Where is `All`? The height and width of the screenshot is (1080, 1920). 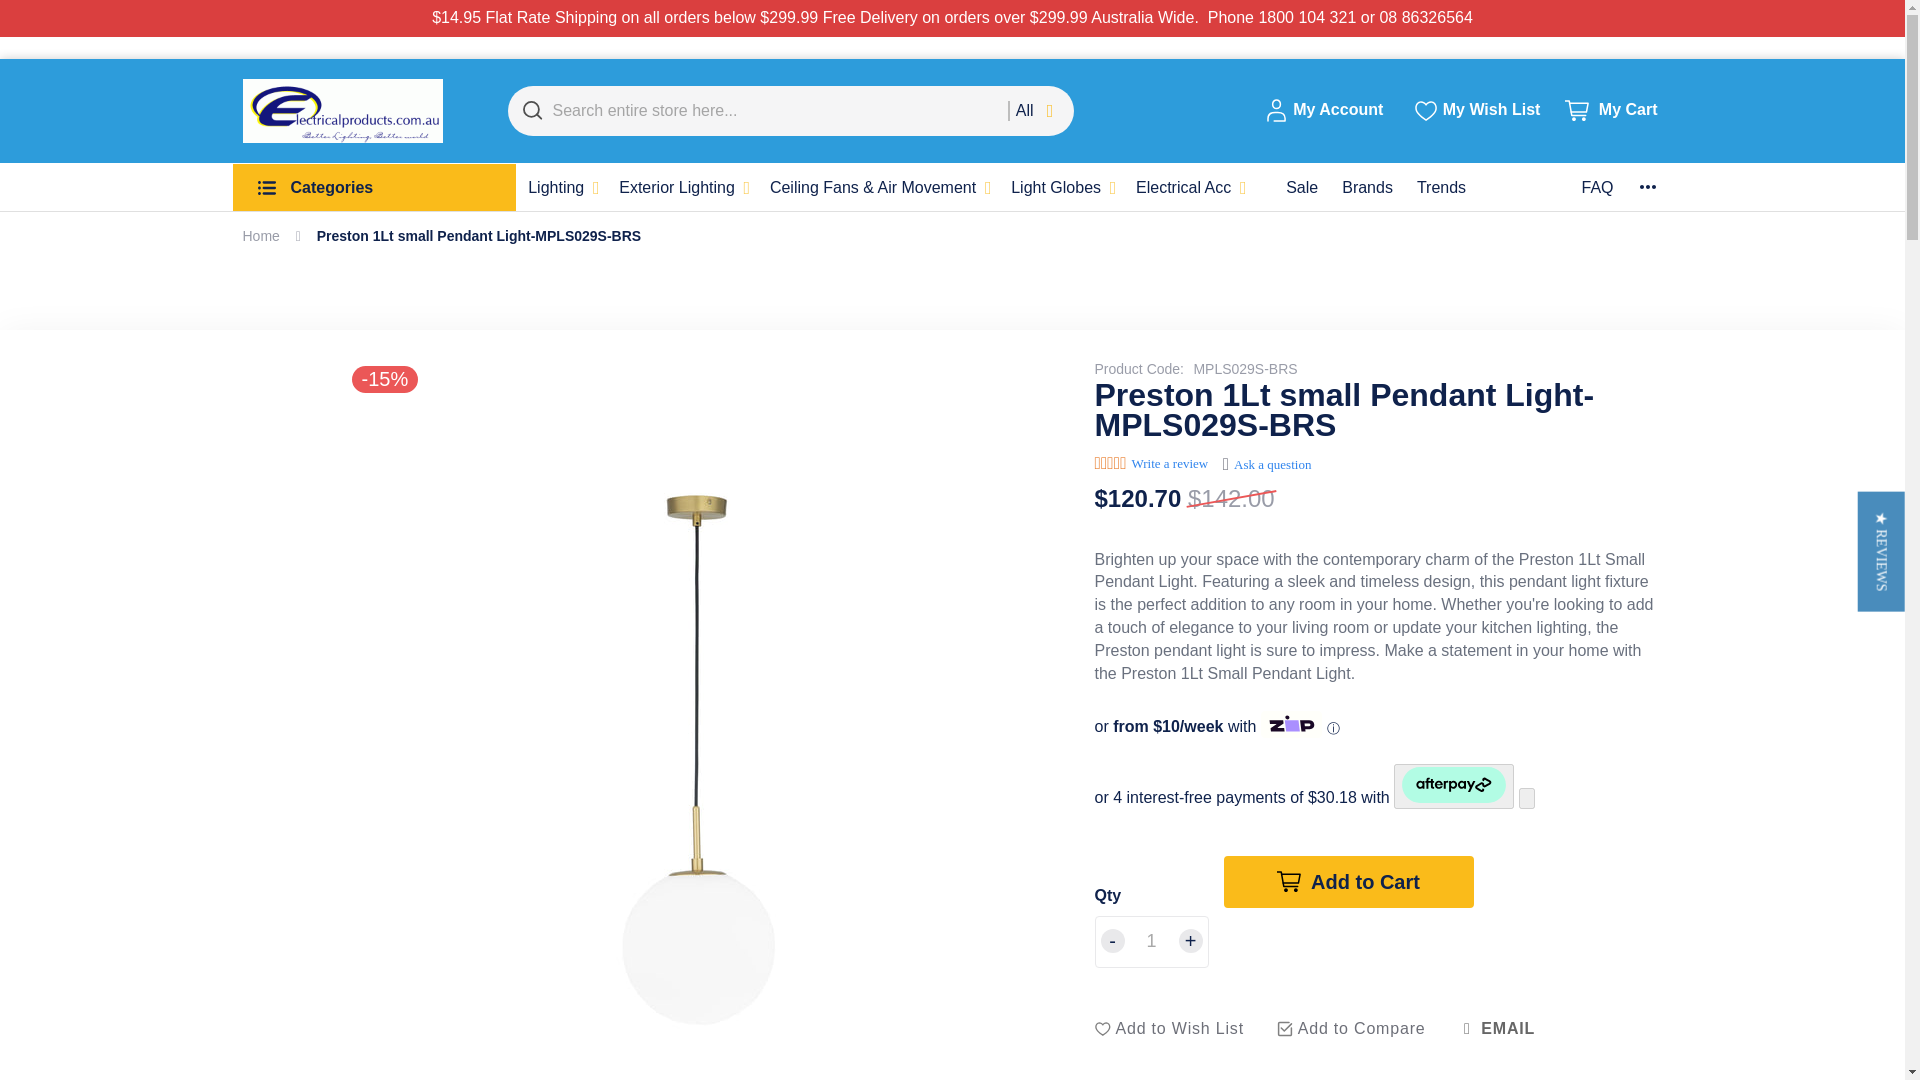
All is located at coordinates (1040, 110).